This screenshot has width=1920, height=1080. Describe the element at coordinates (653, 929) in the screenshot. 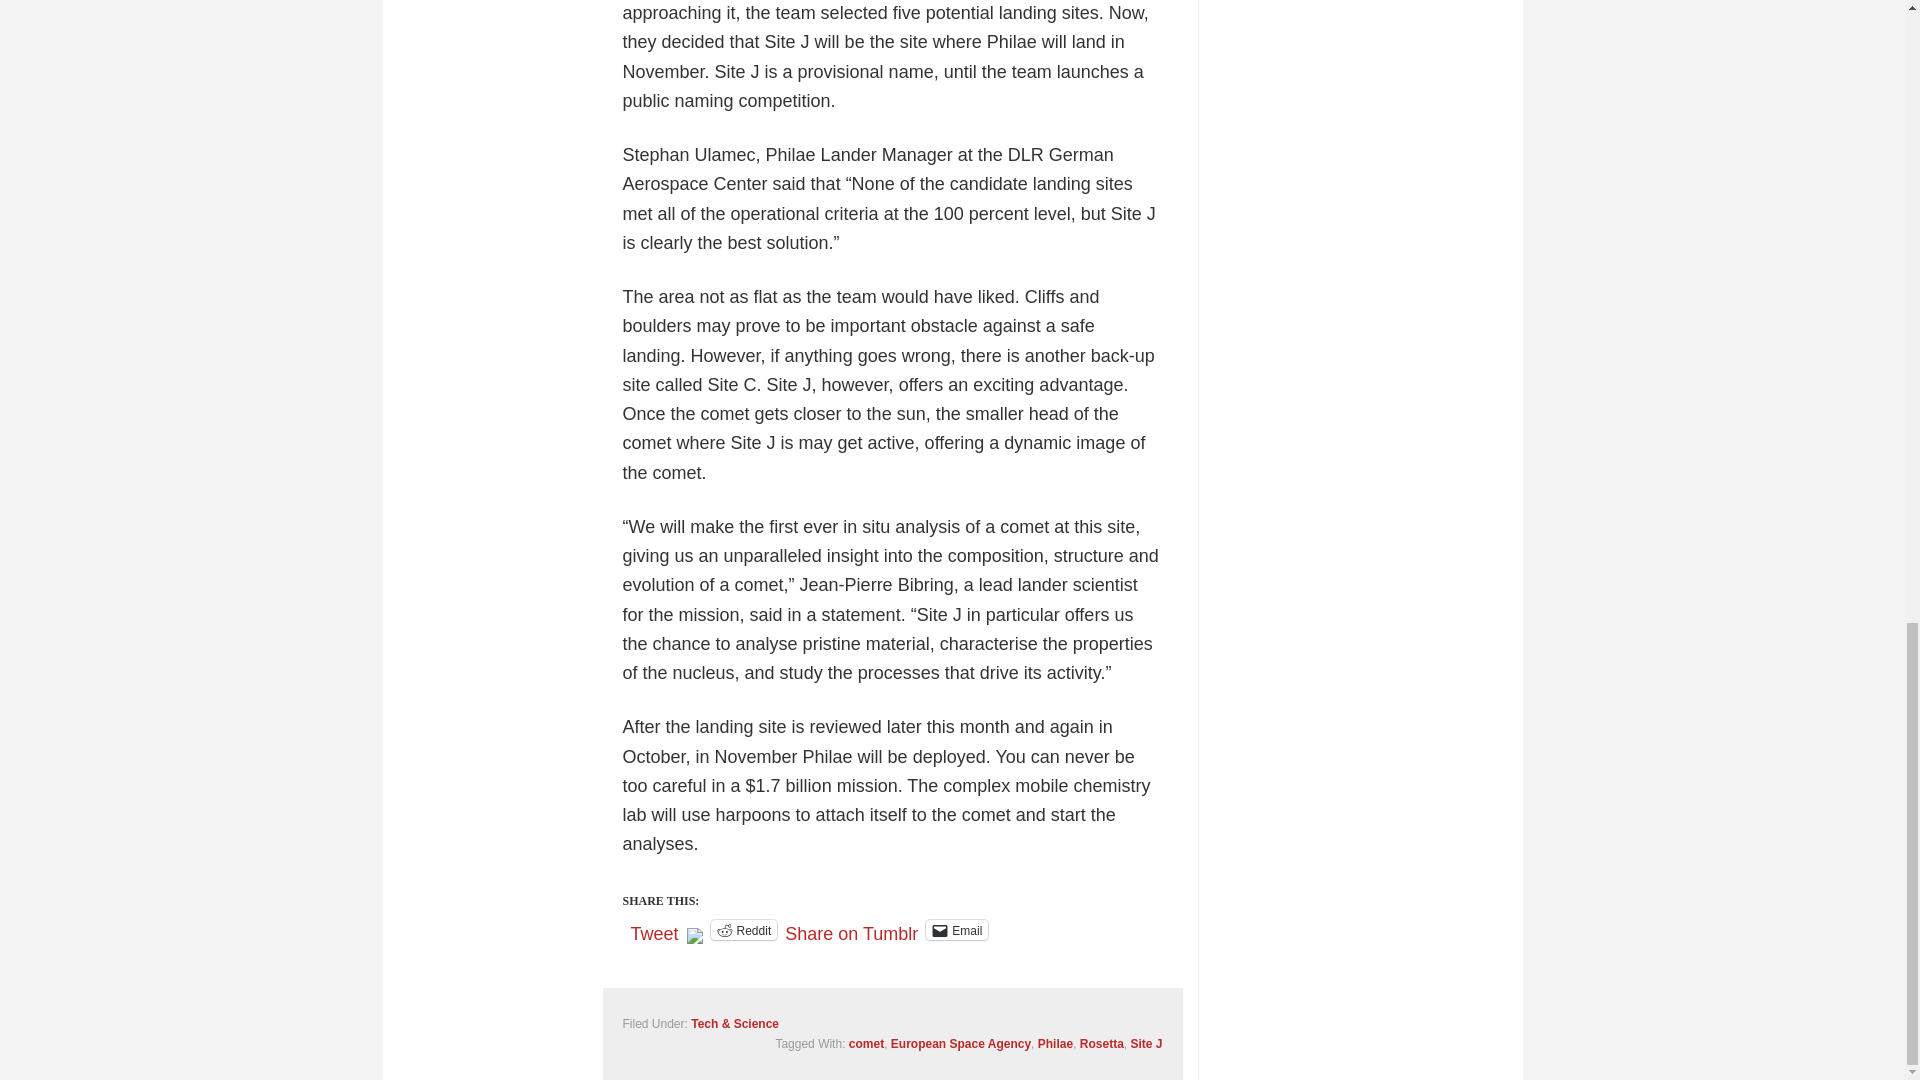

I see `Tweet` at that location.